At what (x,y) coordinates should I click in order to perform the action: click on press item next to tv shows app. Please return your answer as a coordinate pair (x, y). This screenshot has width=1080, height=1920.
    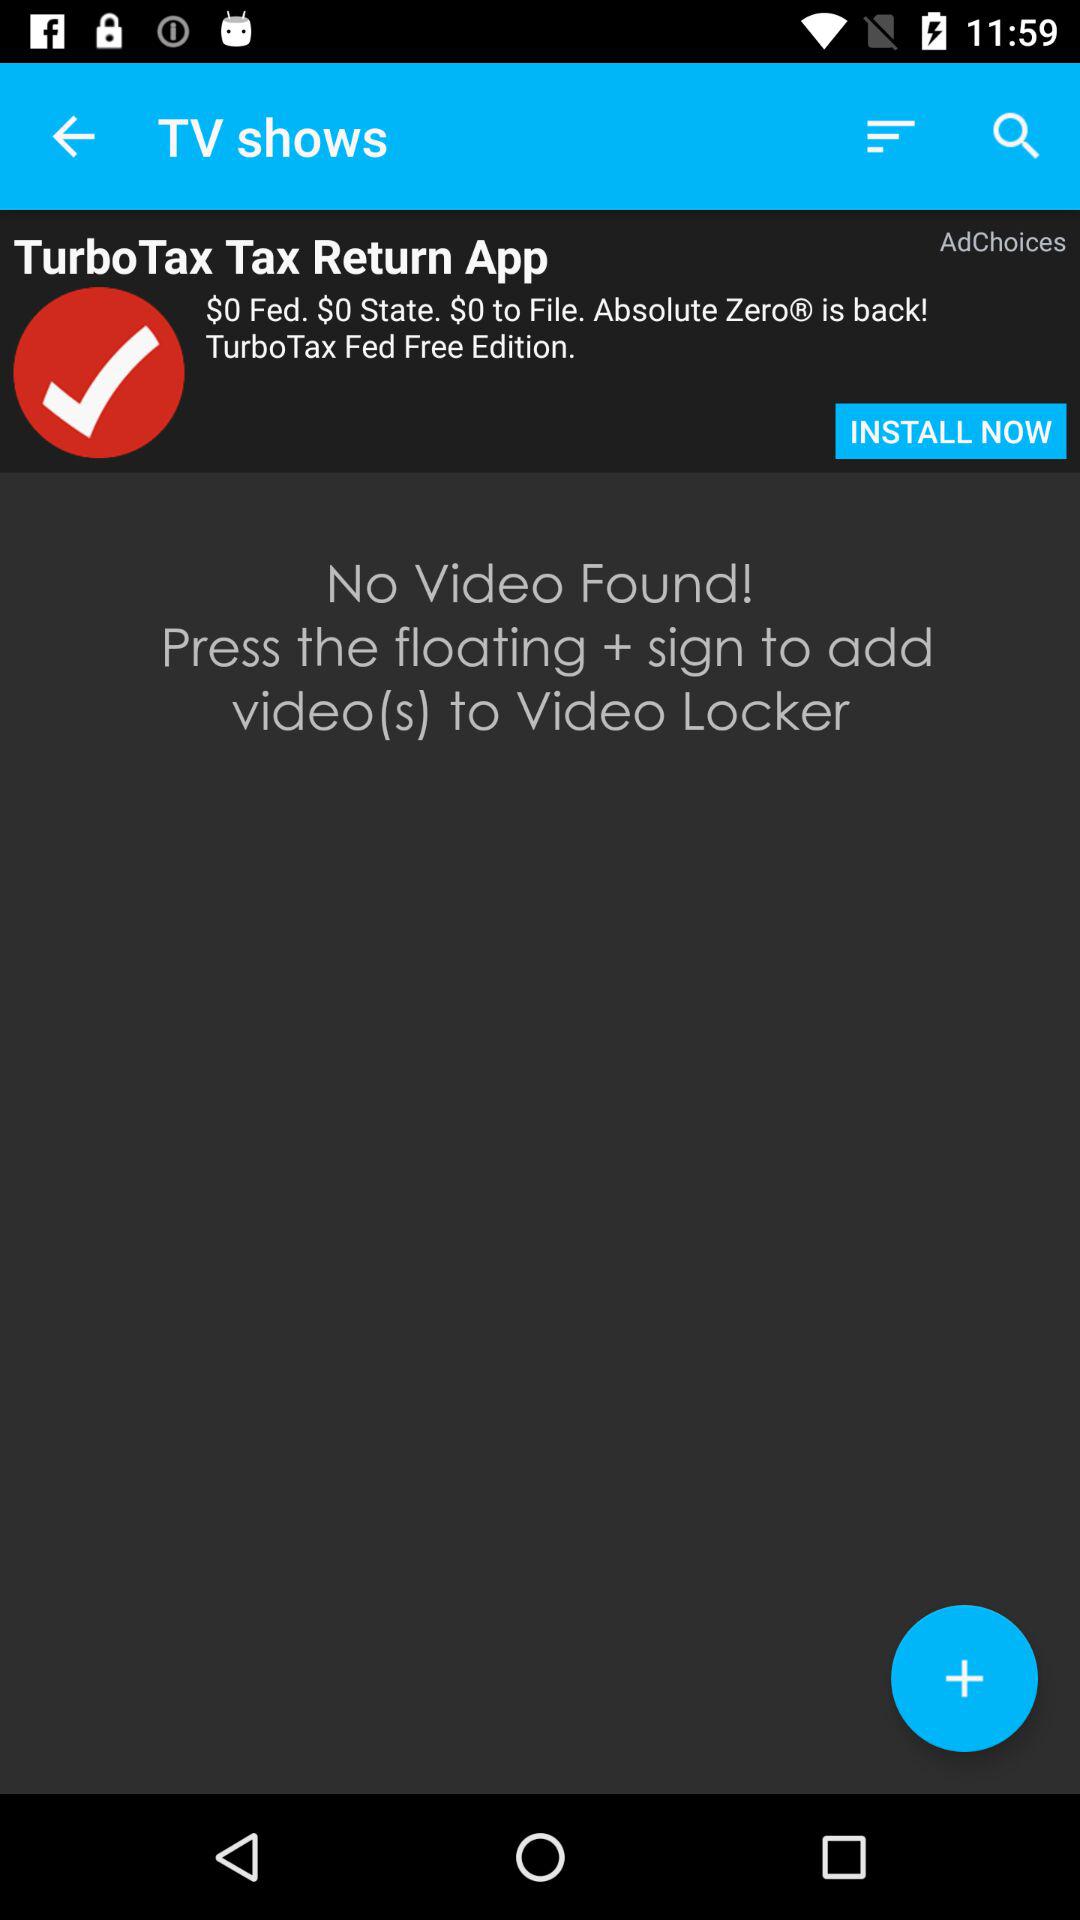
    Looking at the image, I should click on (73, 136).